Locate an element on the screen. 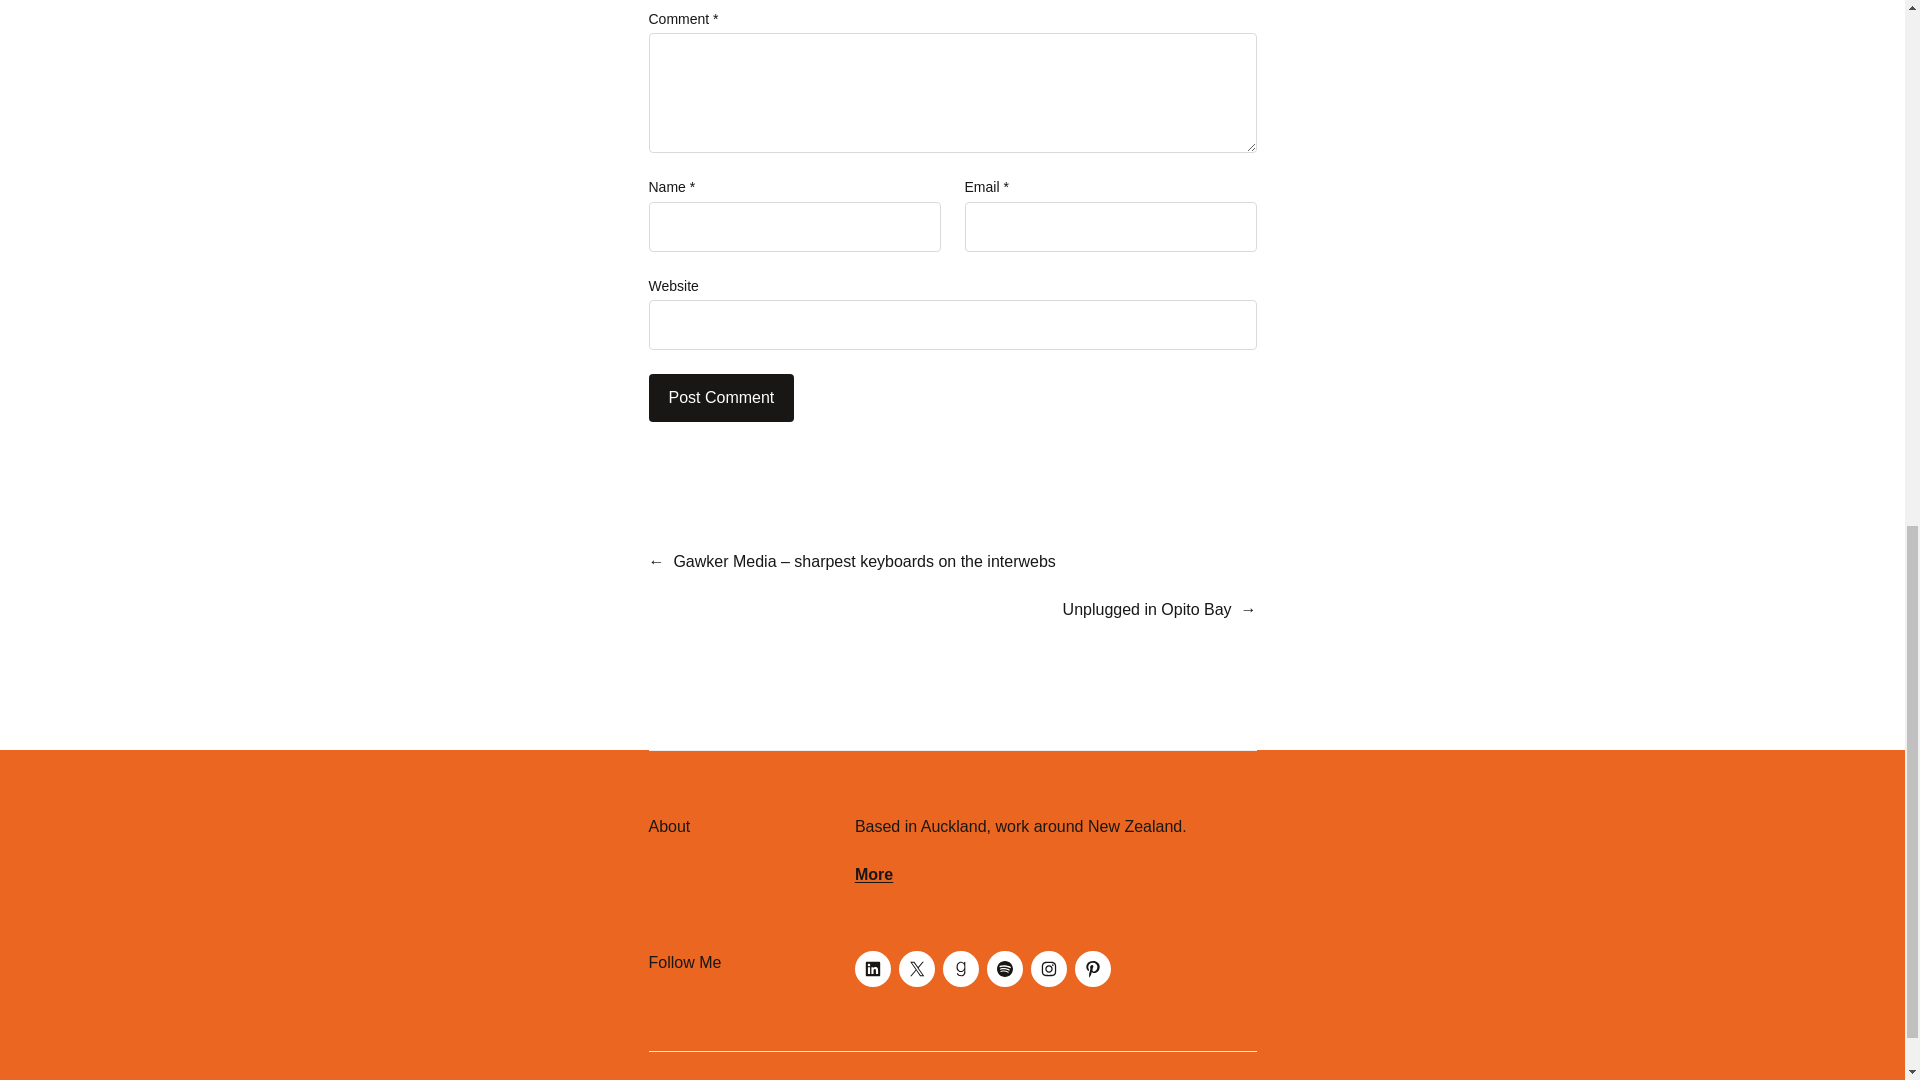 This screenshot has height=1080, width=1920. X is located at coordinates (916, 969).